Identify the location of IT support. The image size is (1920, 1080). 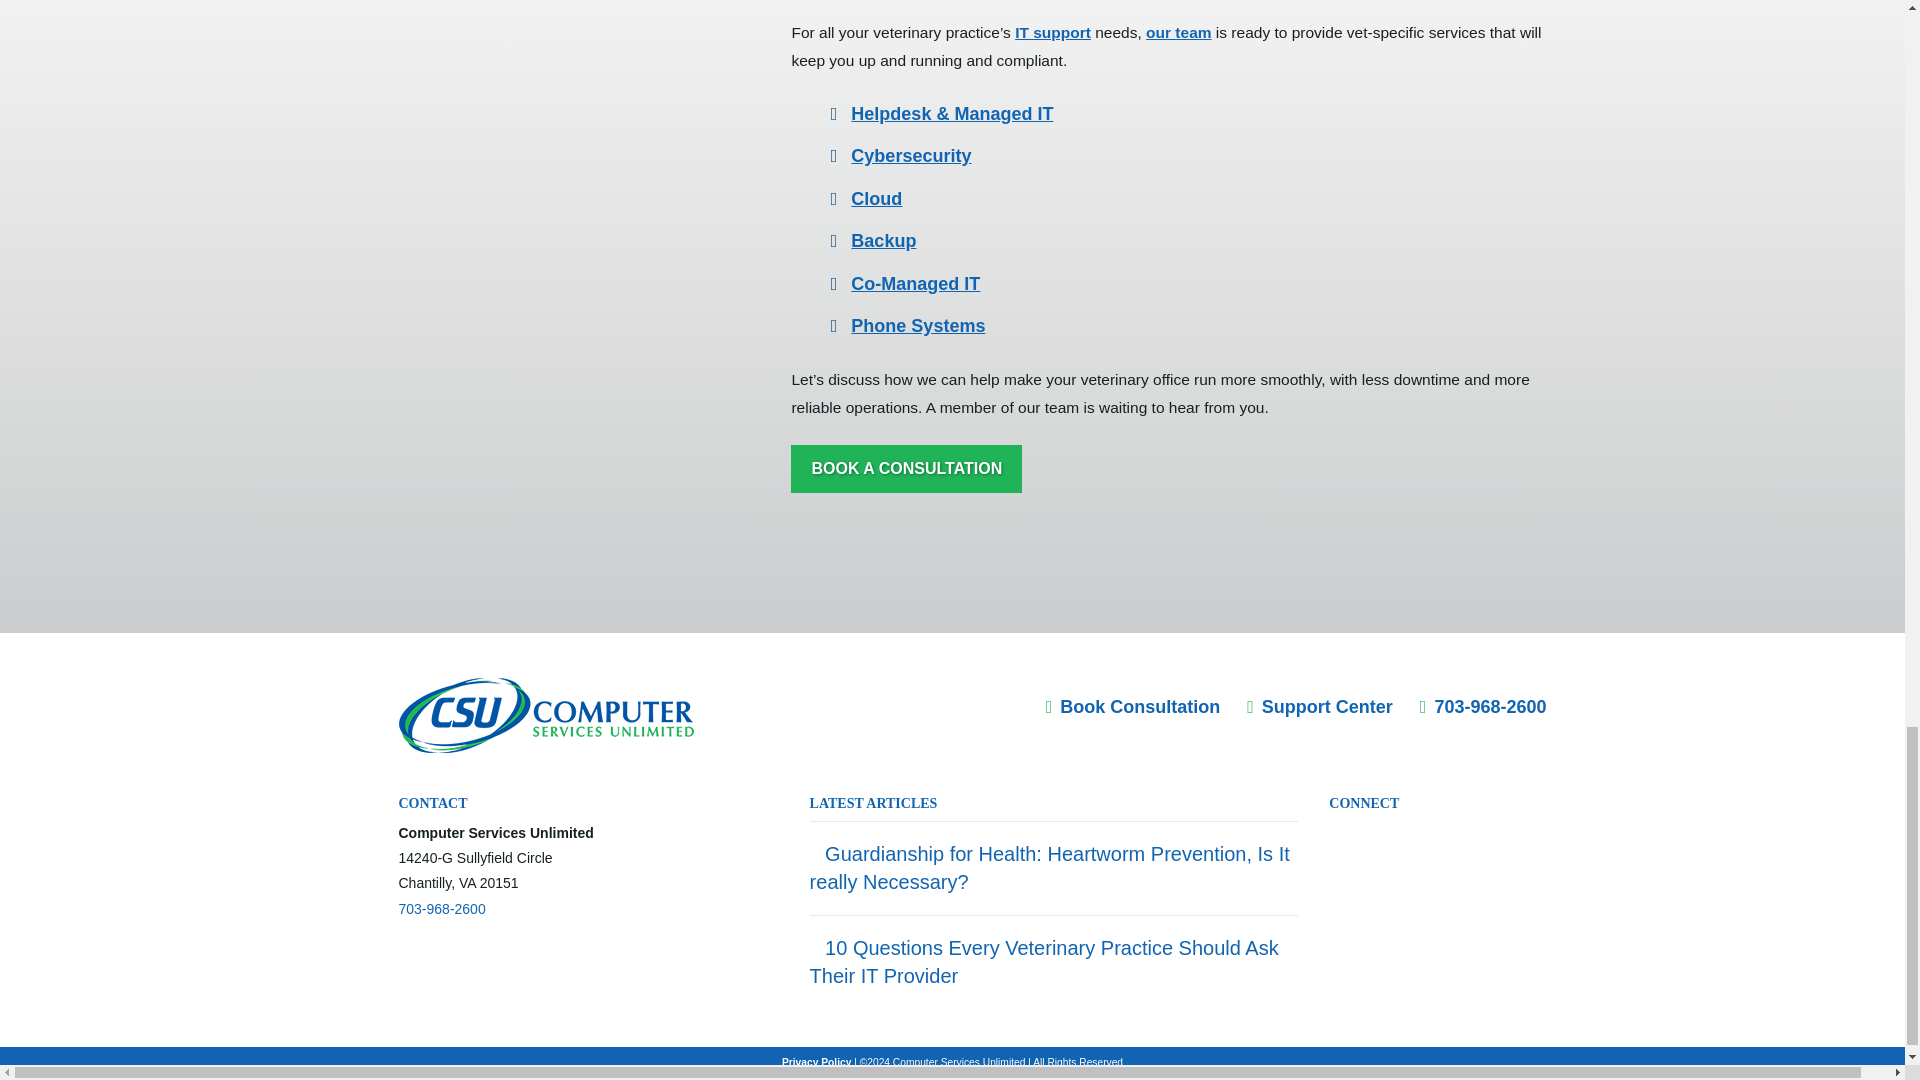
(1052, 32).